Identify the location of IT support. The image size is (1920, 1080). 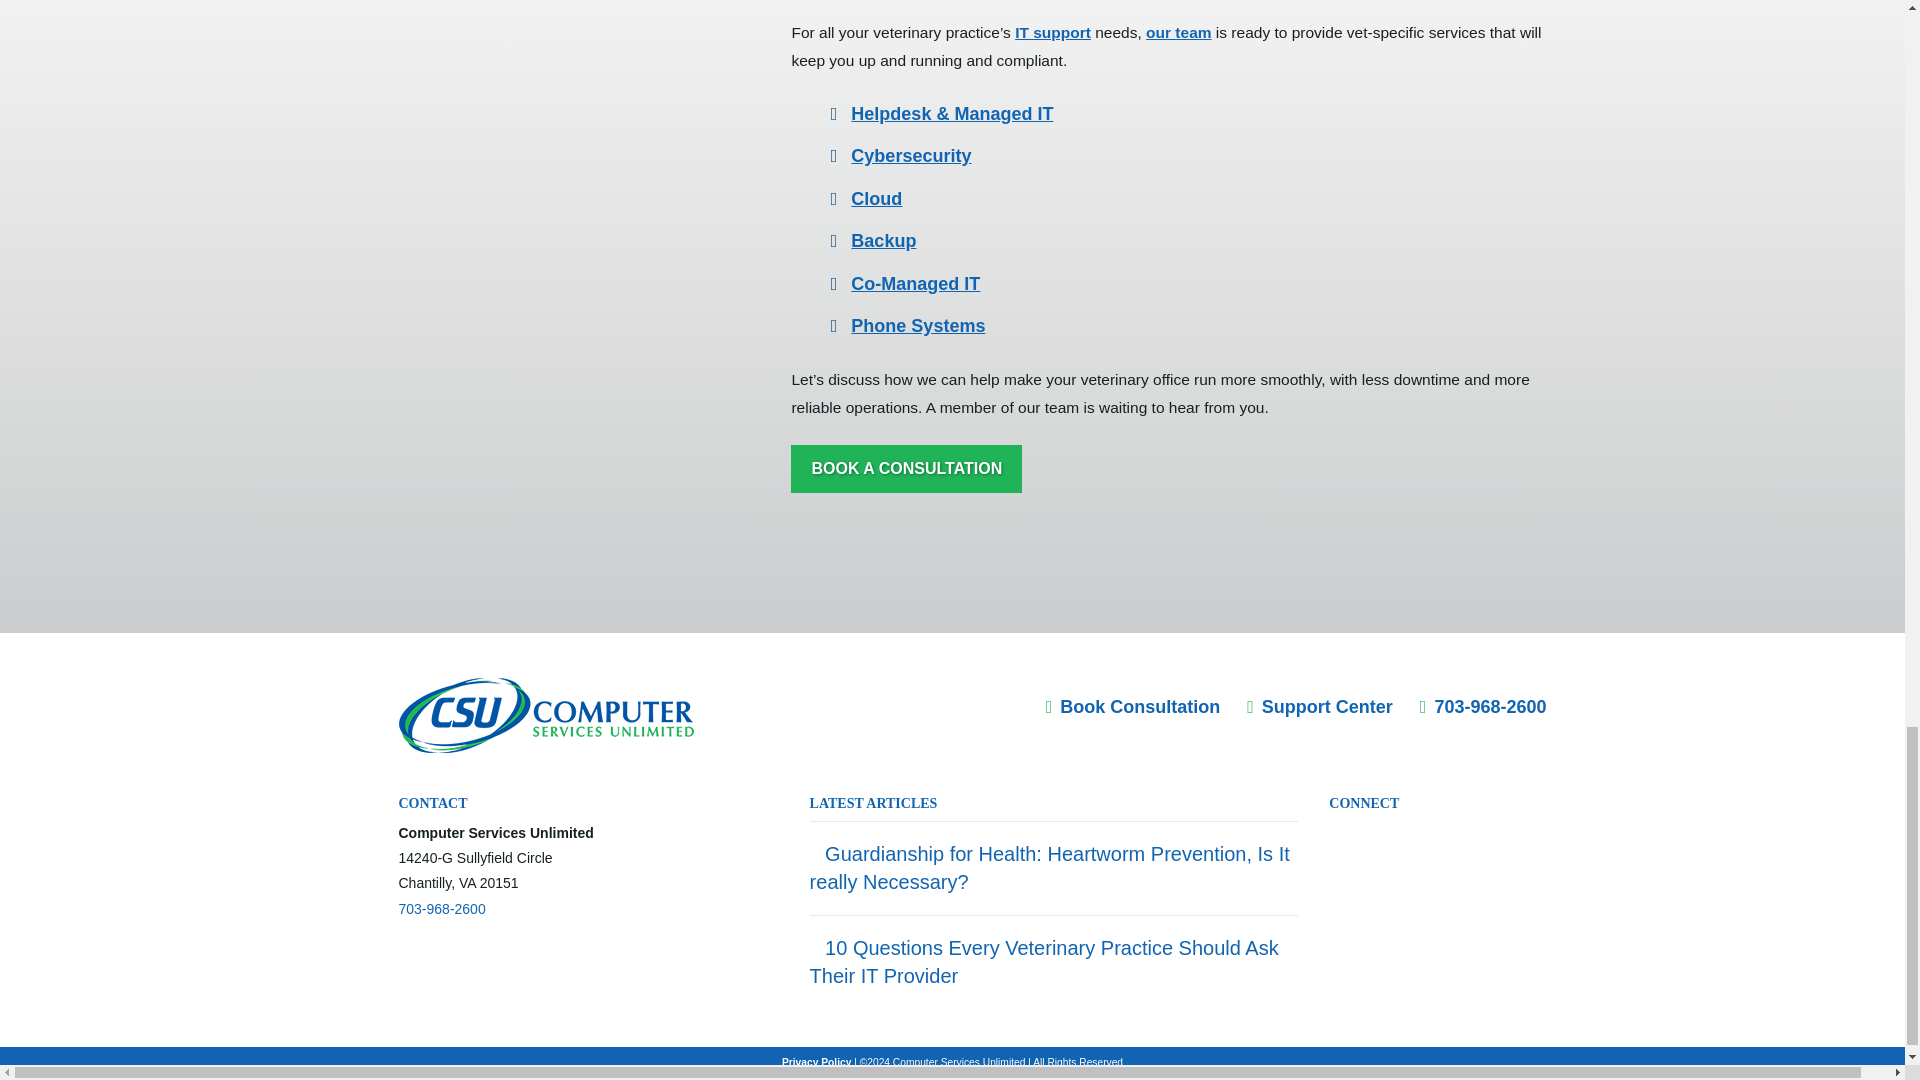
(1052, 32).